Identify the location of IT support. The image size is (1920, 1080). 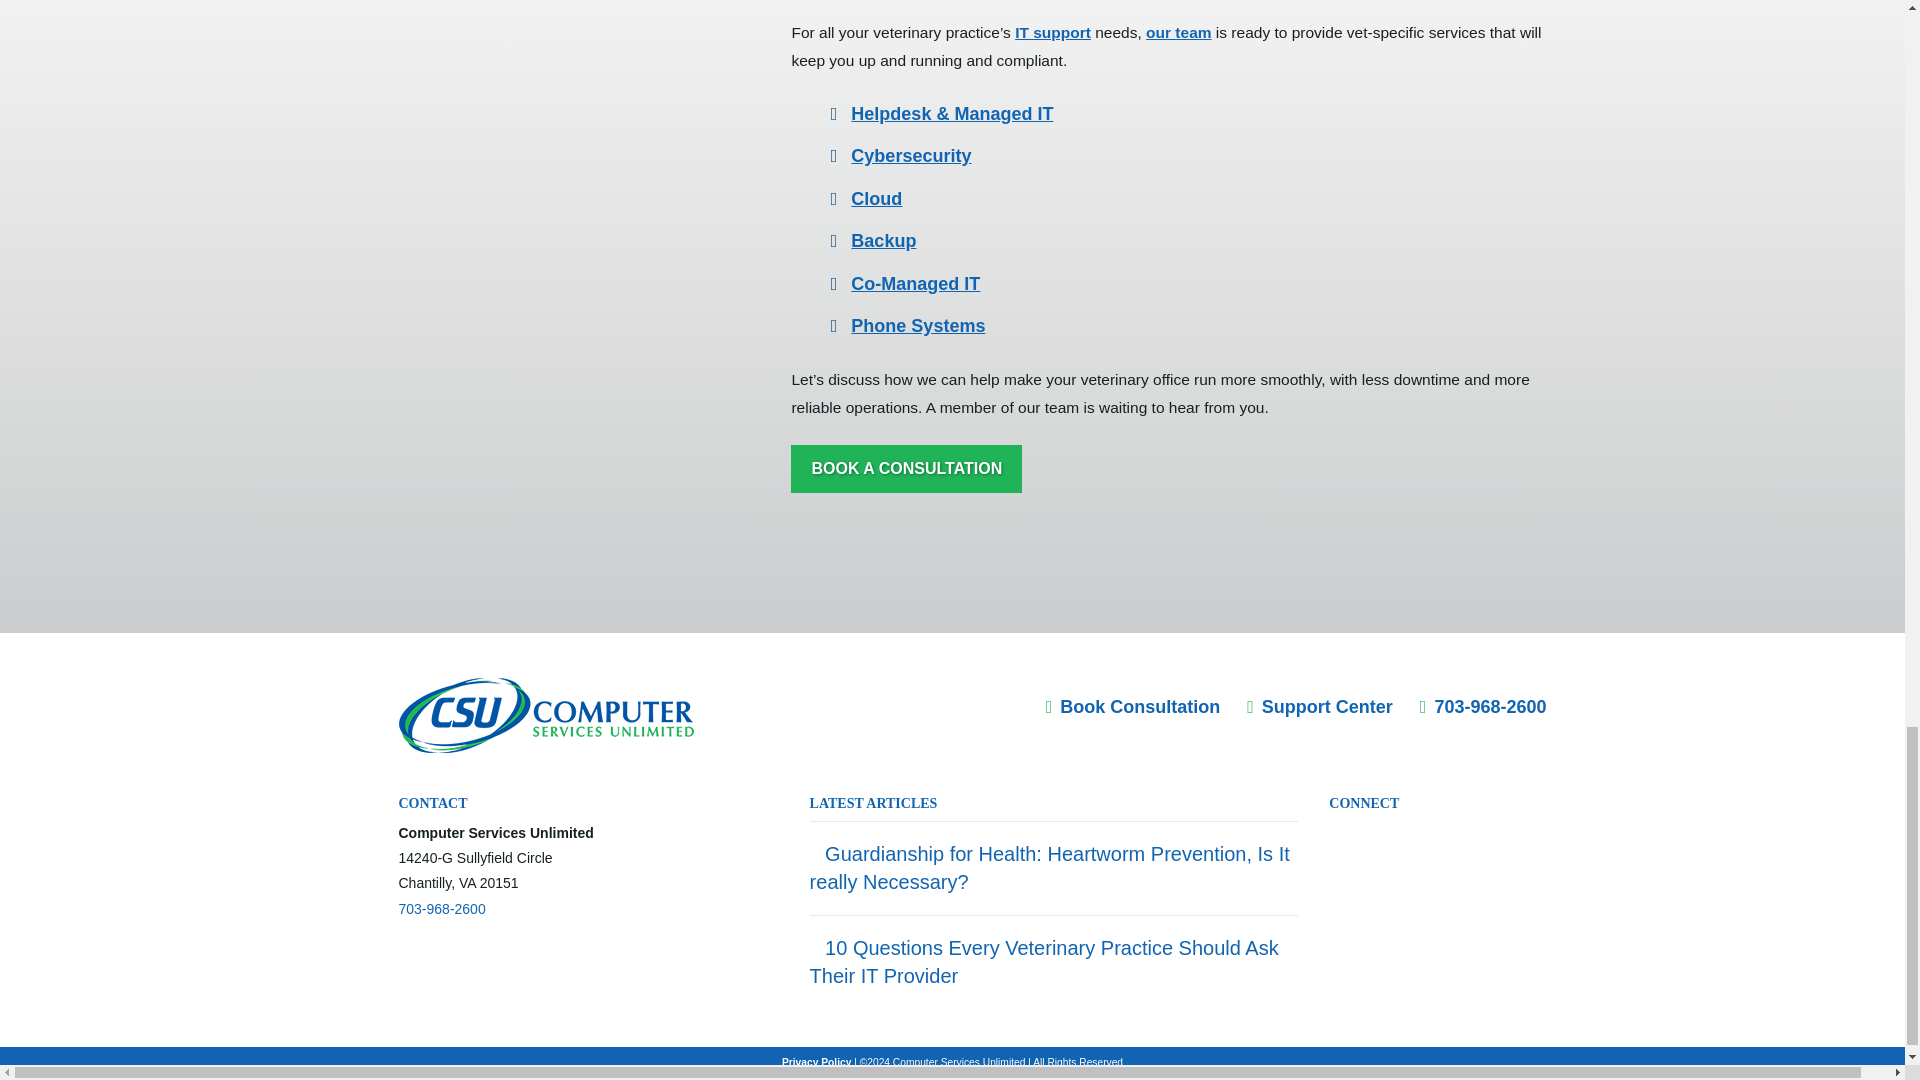
(1052, 32).